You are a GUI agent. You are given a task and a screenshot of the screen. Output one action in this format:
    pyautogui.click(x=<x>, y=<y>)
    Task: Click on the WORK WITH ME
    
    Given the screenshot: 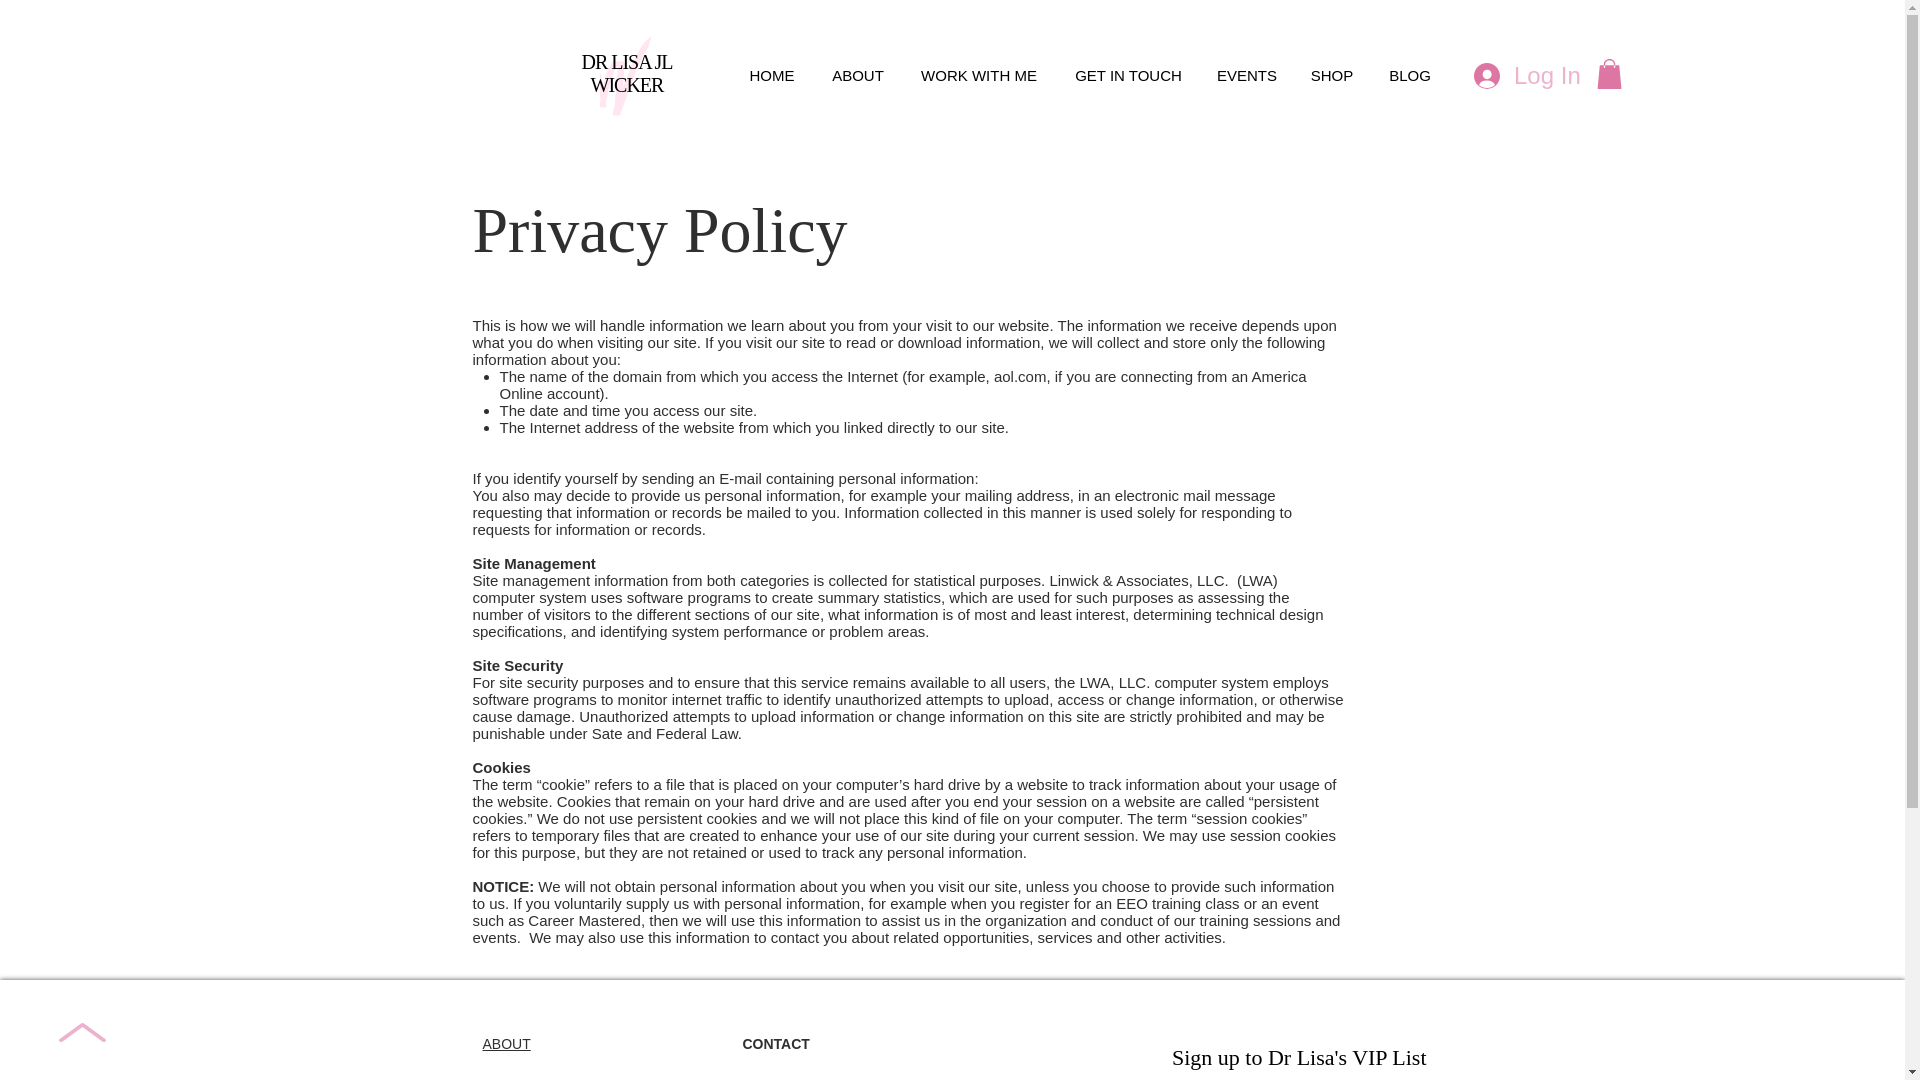 What is the action you would take?
    pyautogui.click(x=979, y=75)
    